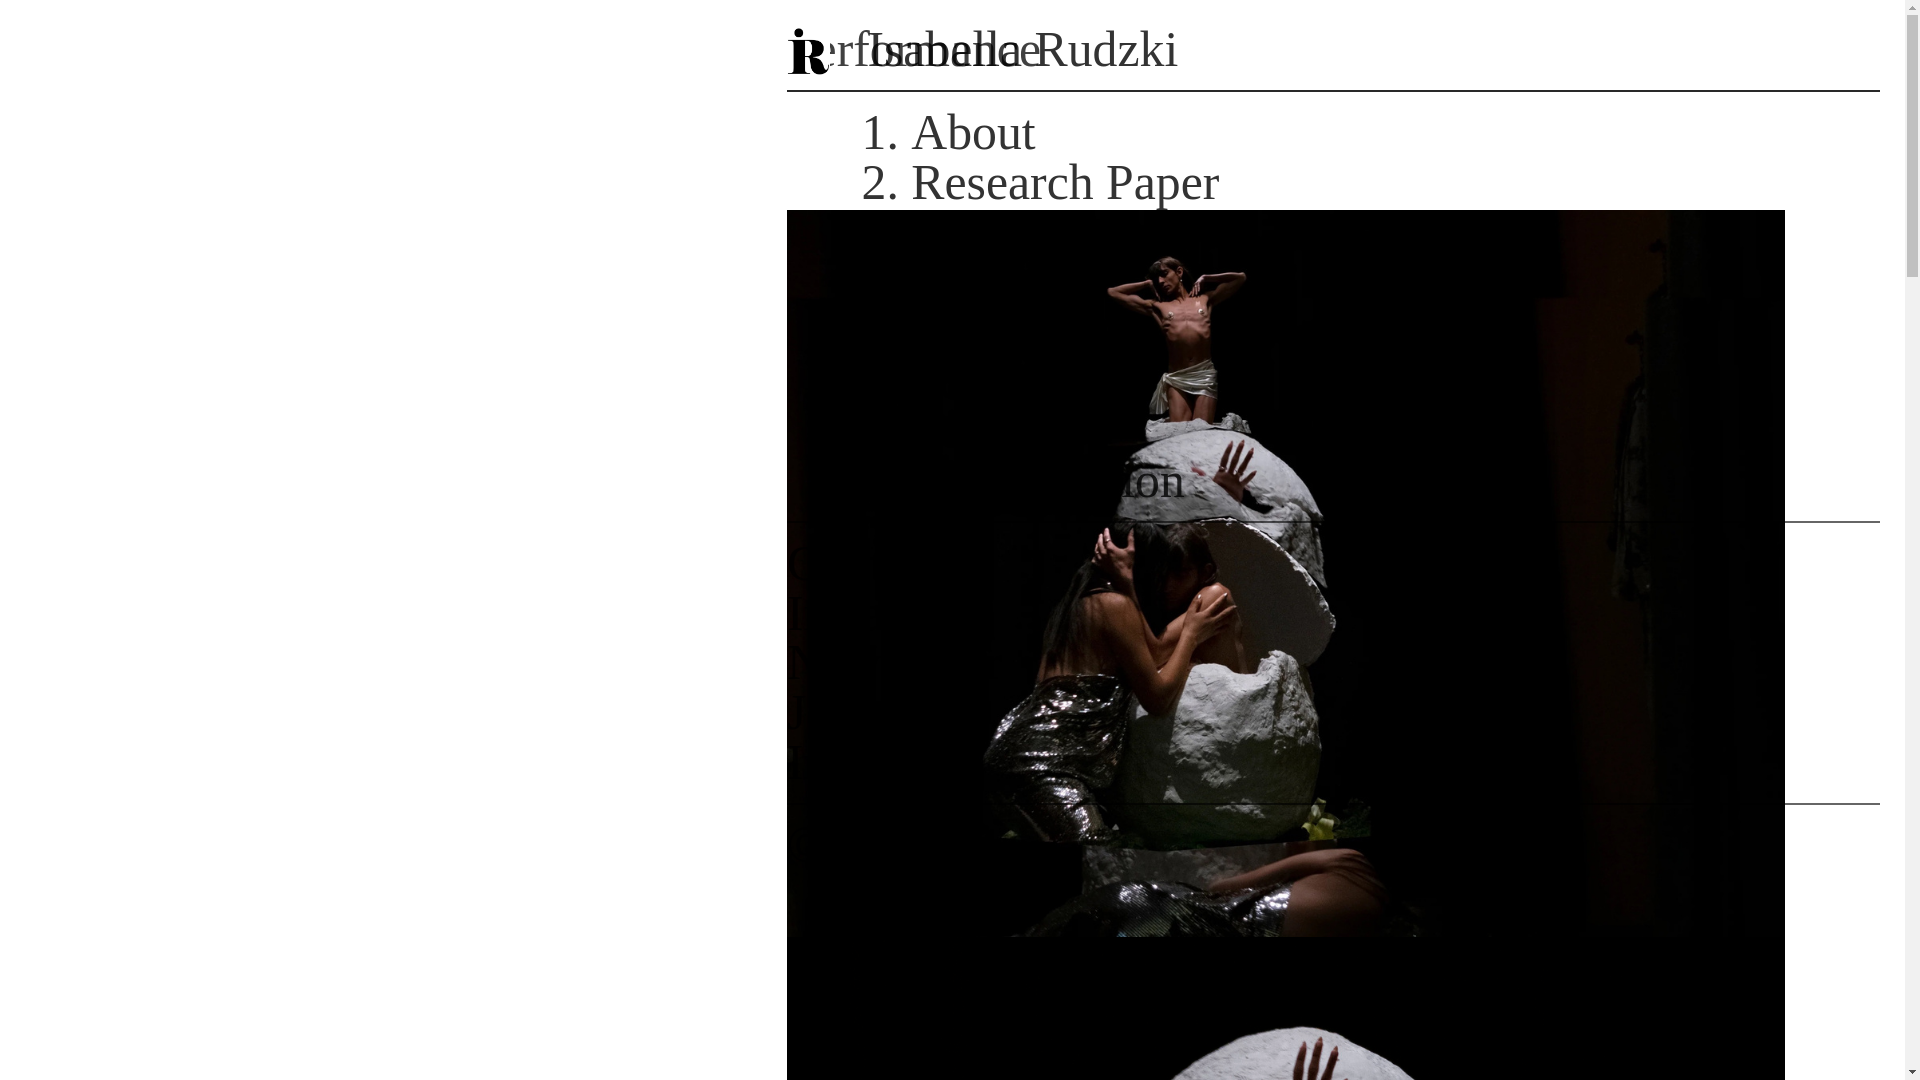 The image size is (1920, 1080). Describe the element at coordinates (864, 562) in the screenshot. I see `Contact` at that location.